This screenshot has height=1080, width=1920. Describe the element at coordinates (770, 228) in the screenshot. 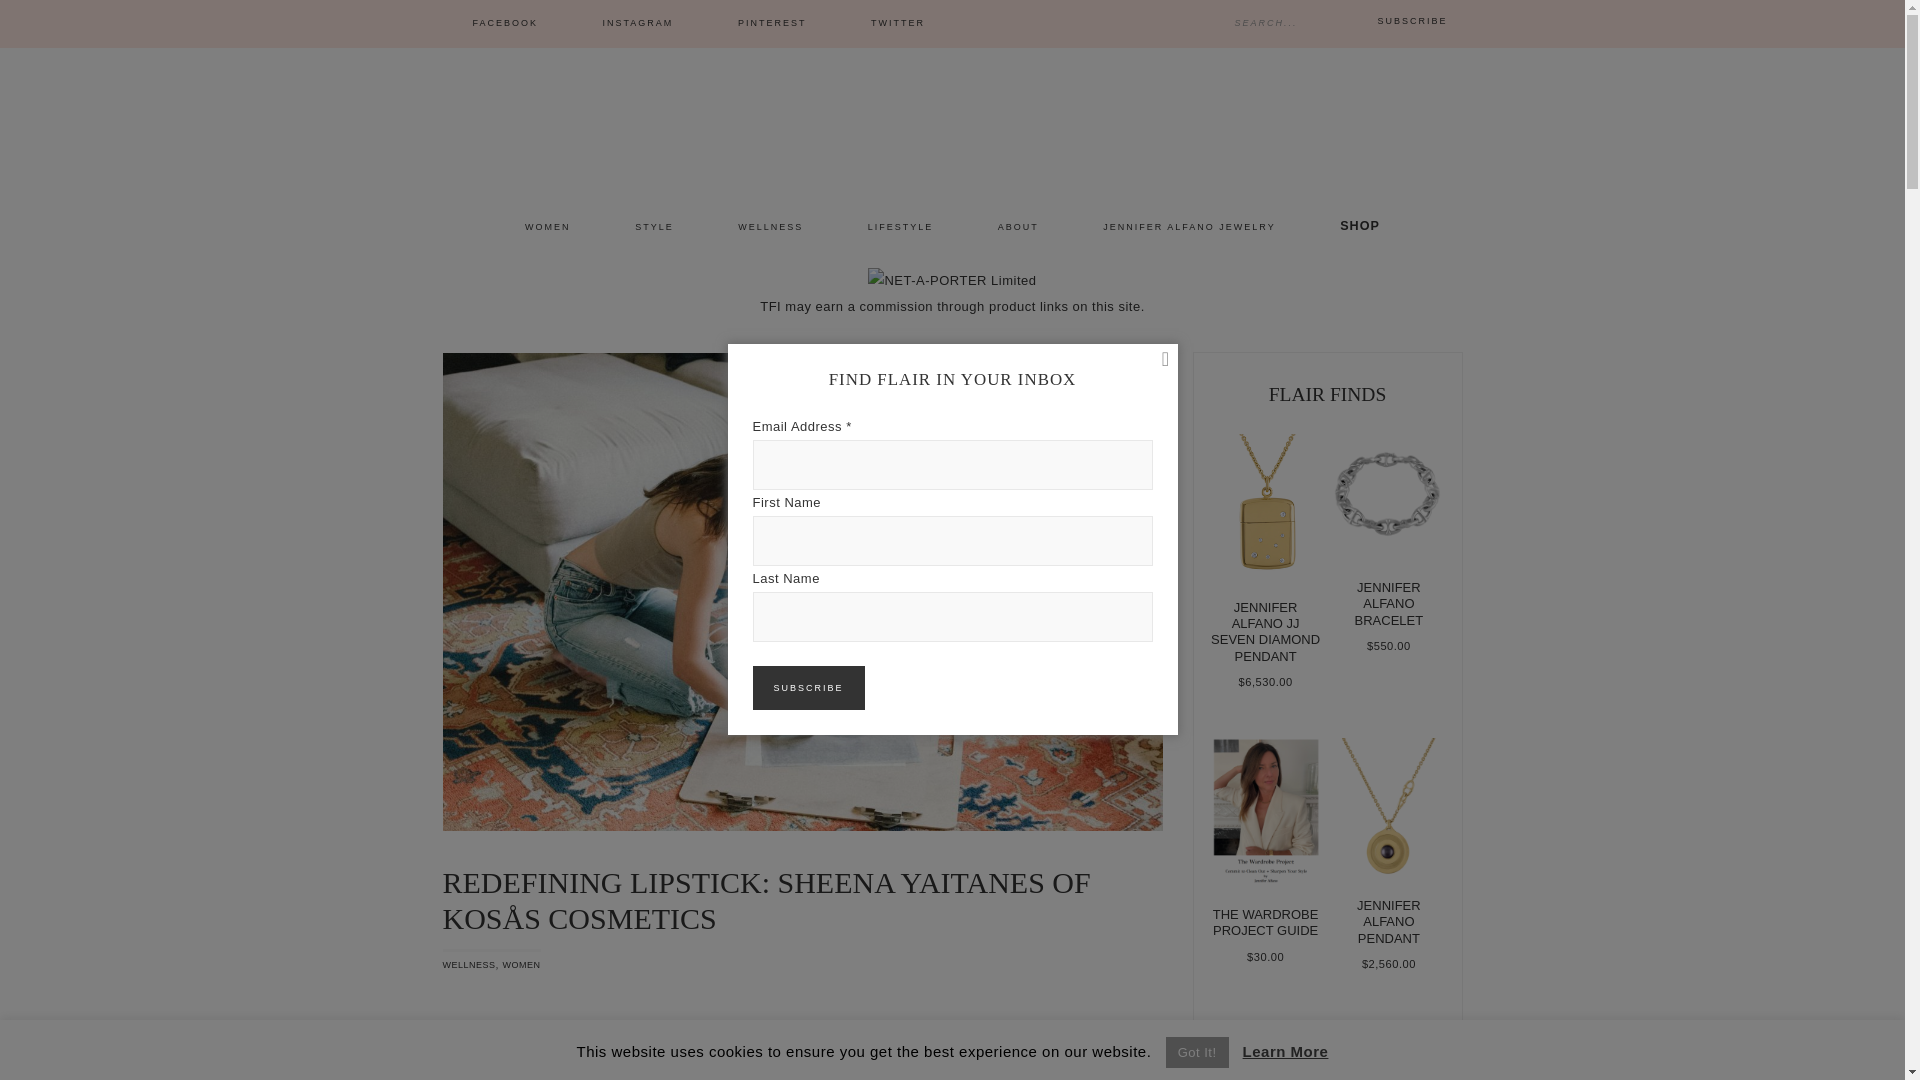

I see `WELLNESS` at that location.